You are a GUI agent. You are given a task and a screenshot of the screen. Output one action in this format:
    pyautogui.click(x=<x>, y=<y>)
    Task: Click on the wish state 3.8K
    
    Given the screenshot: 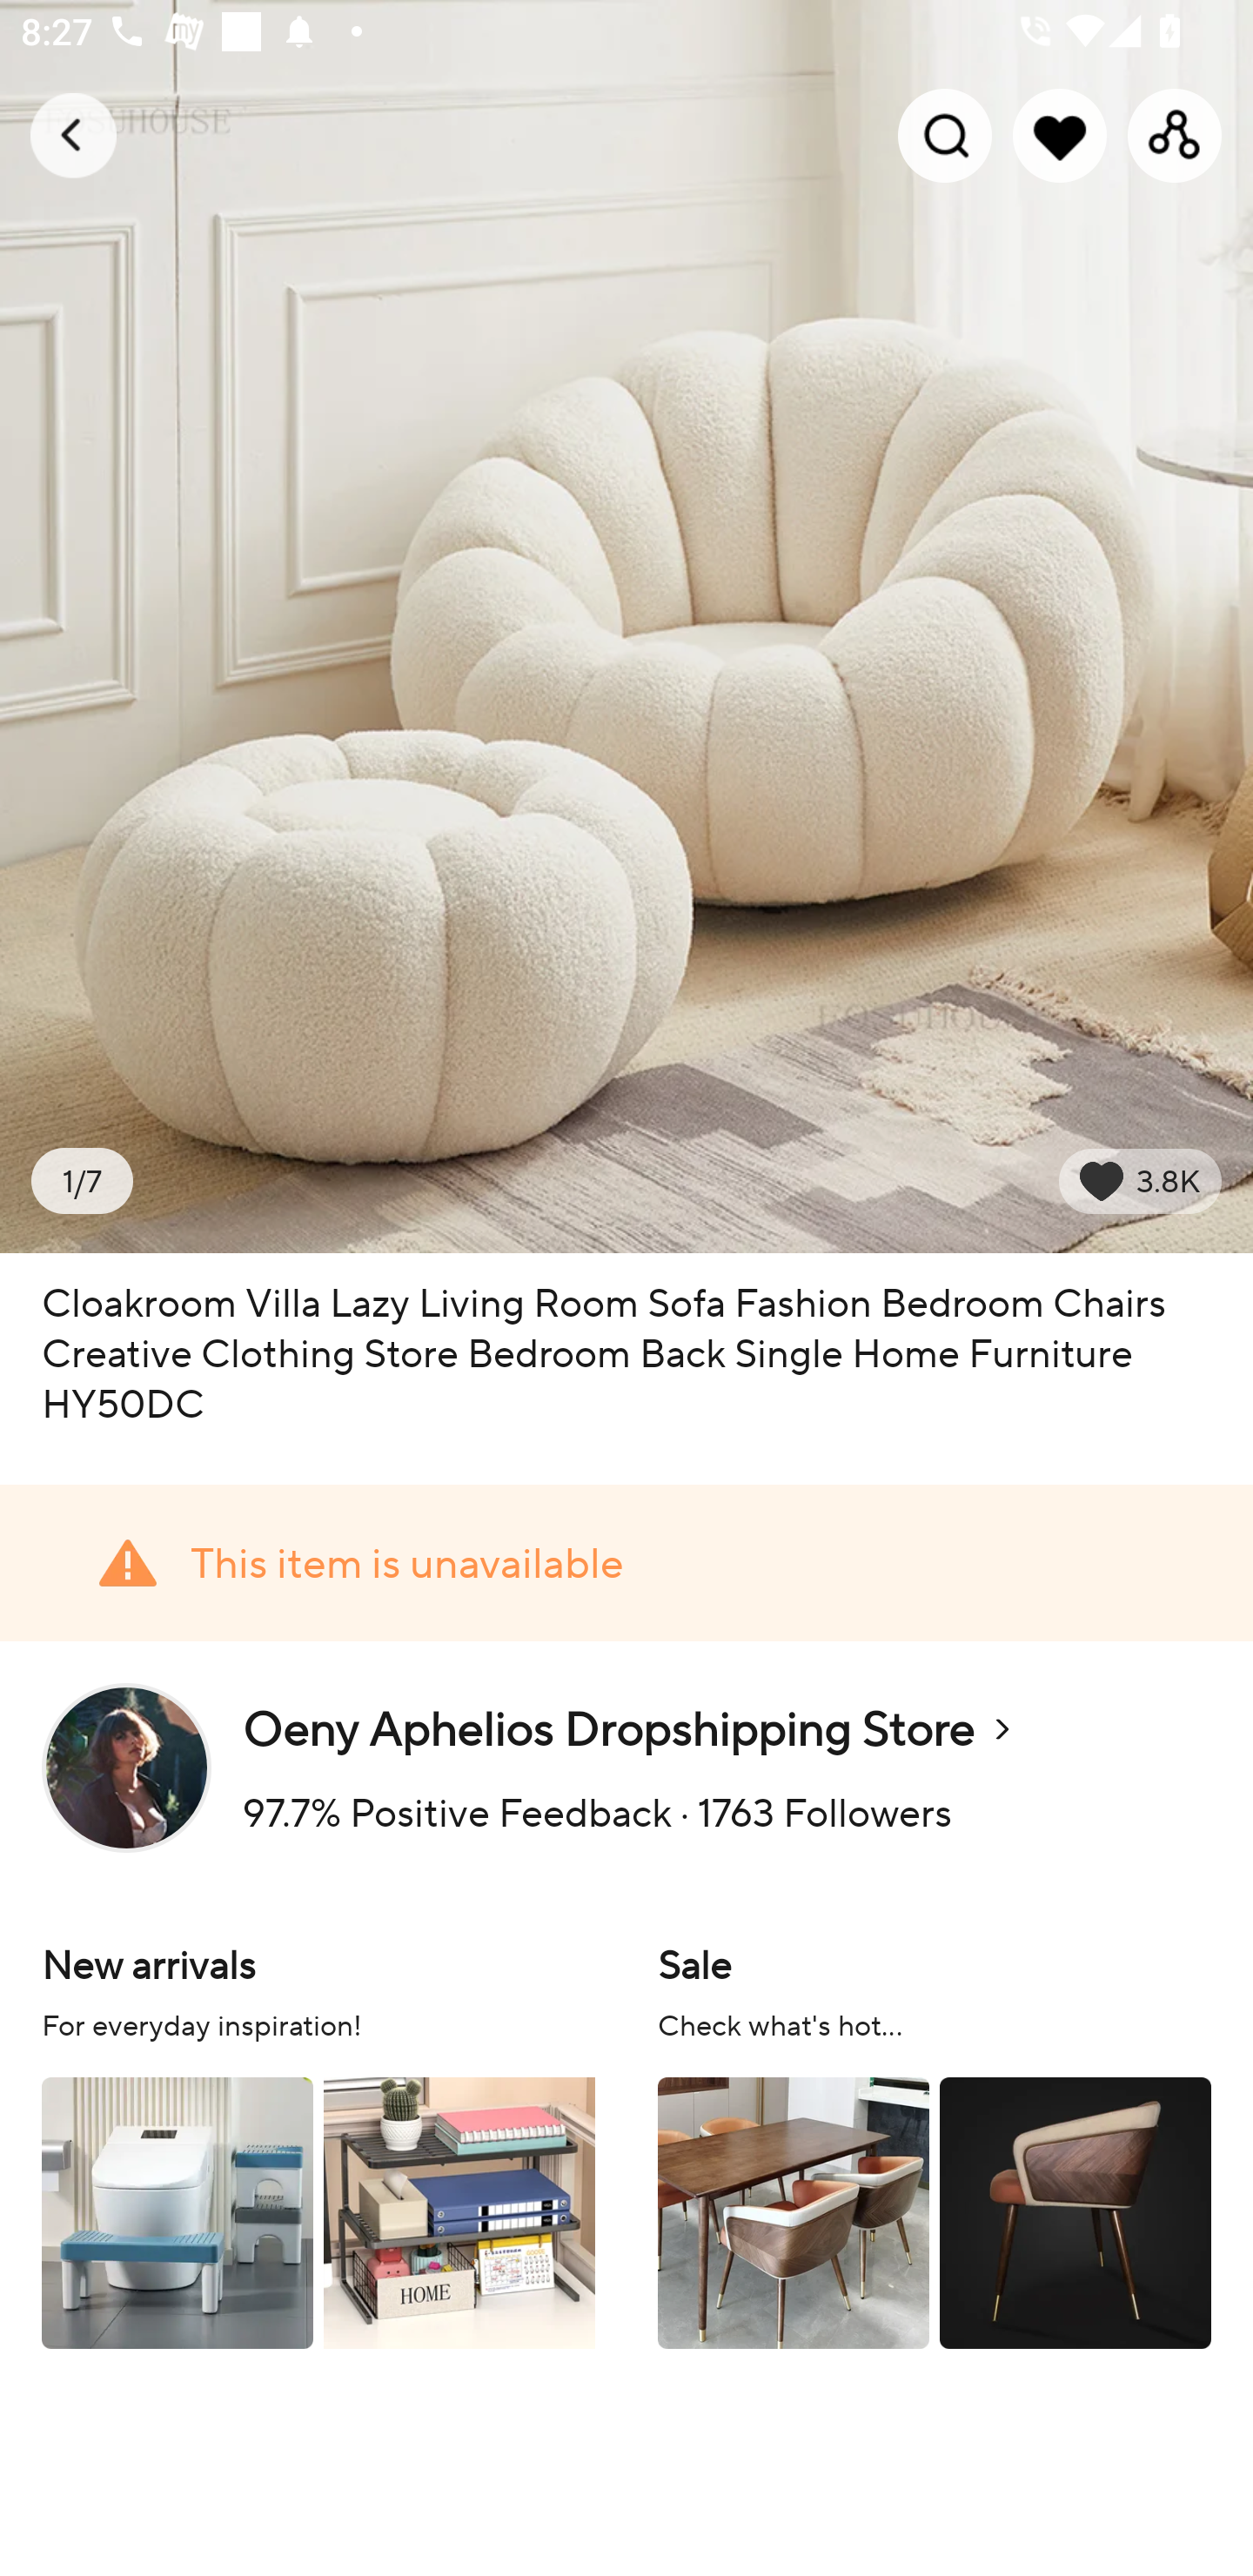 What is the action you would take?
    pyautogui.click(x=1140, y=1181)
    